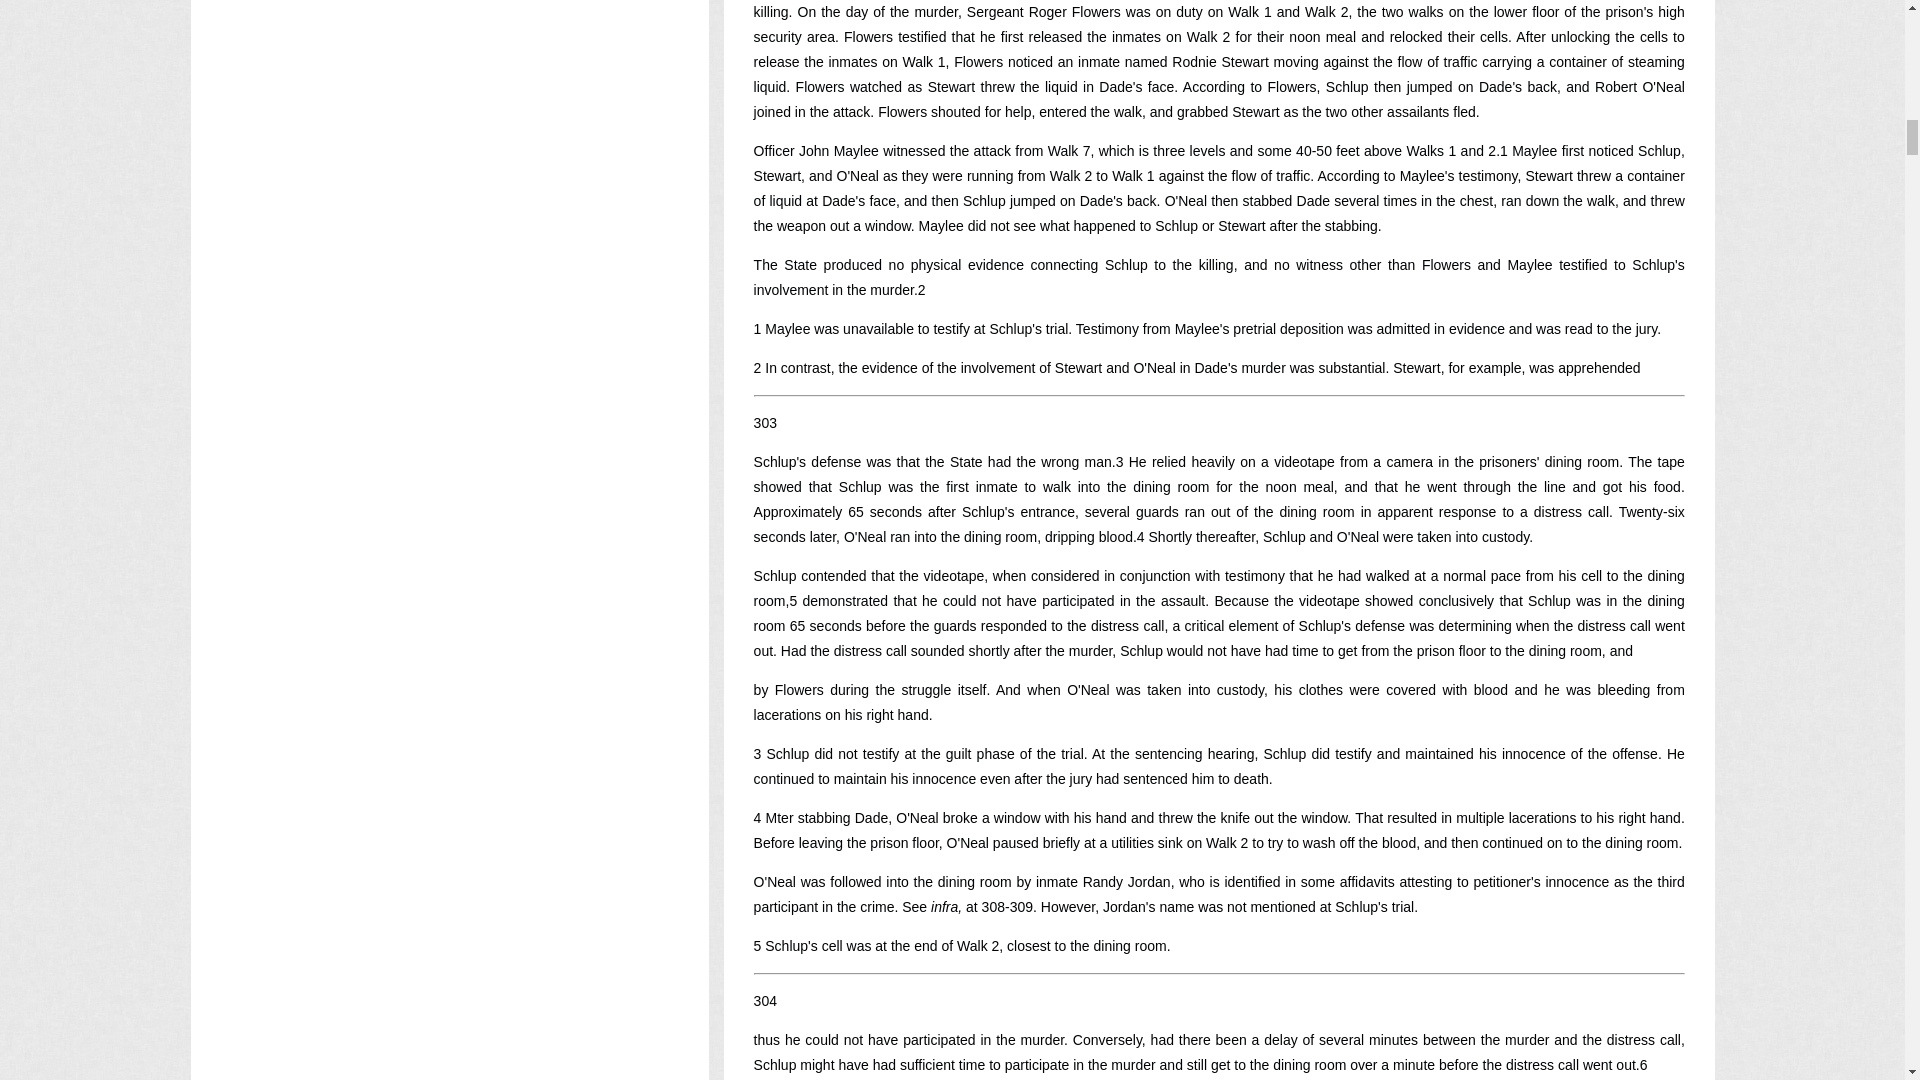  Describe the element at coordinates (766, 1000) in the screenshot. I see `304` at that location.